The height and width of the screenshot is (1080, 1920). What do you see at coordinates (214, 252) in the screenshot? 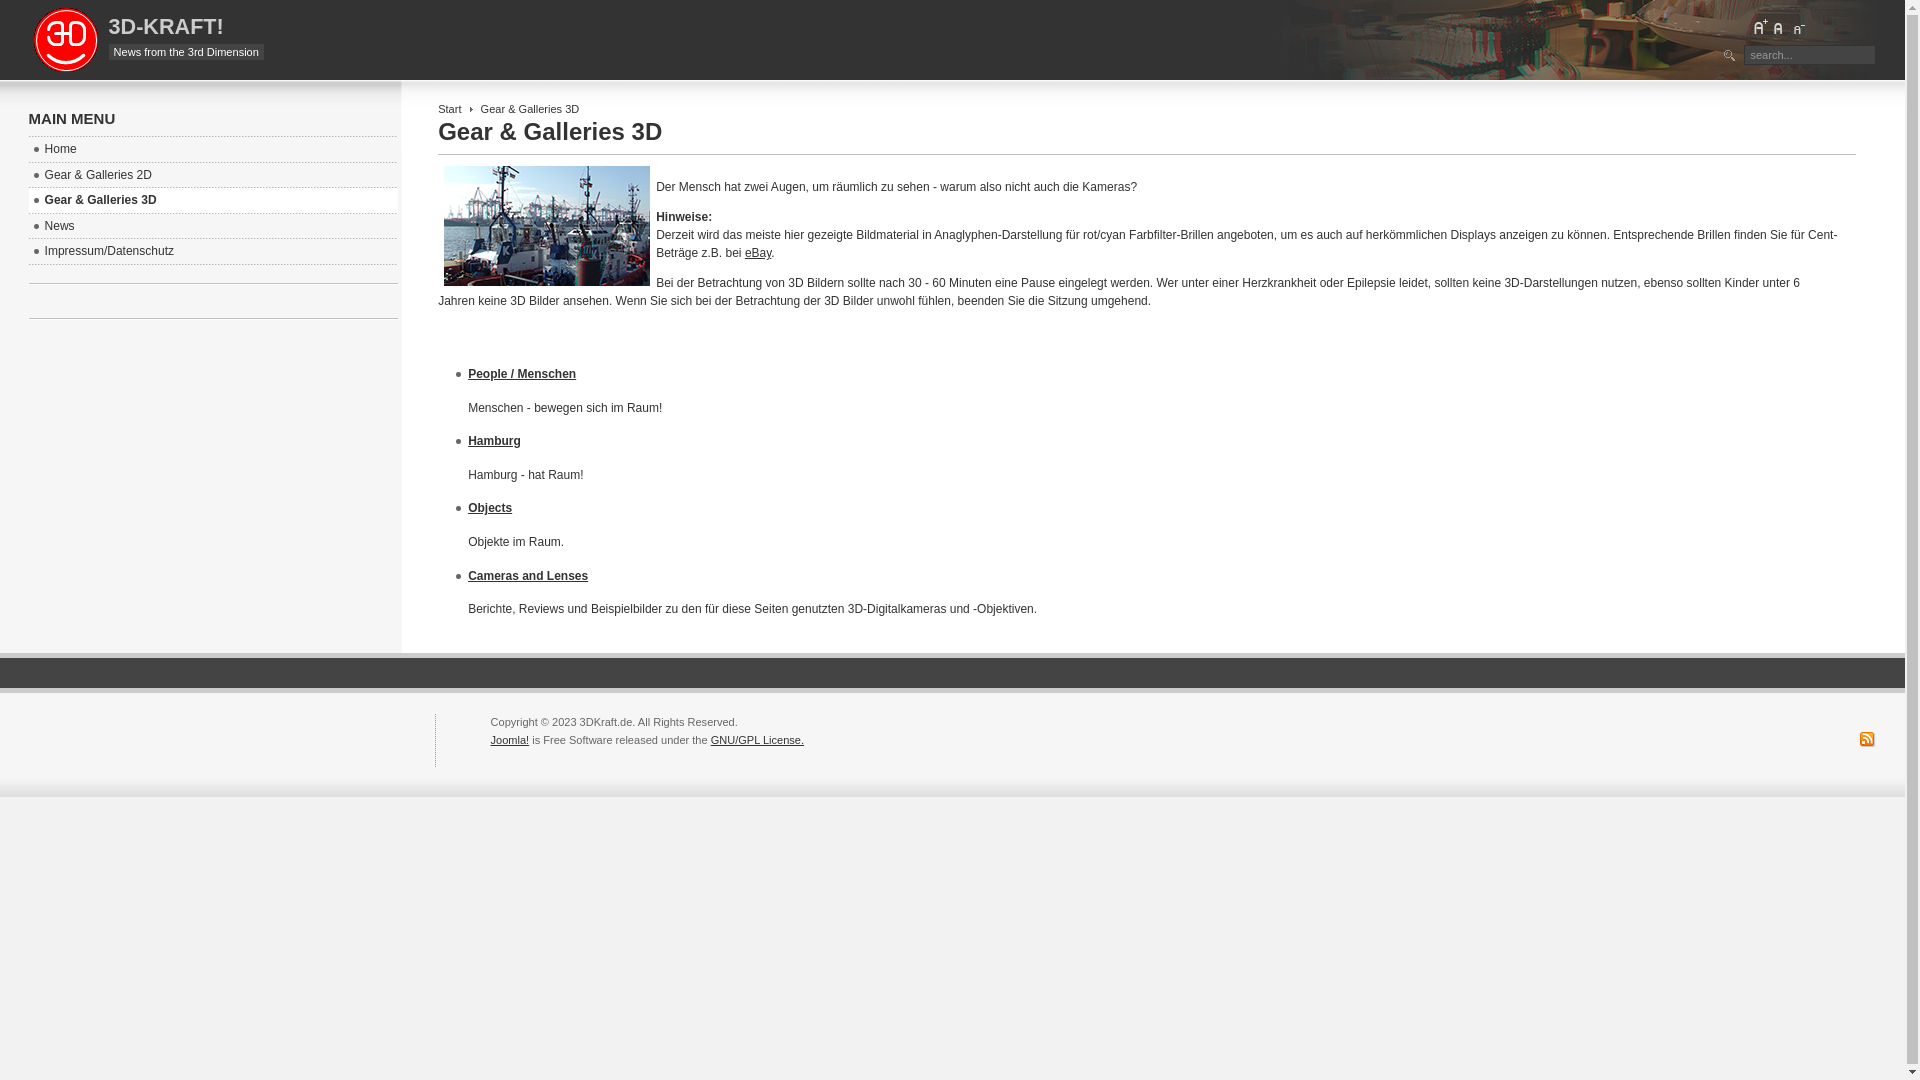
I see `Impressum/Datenschutz` at bounding box center [214, 252].